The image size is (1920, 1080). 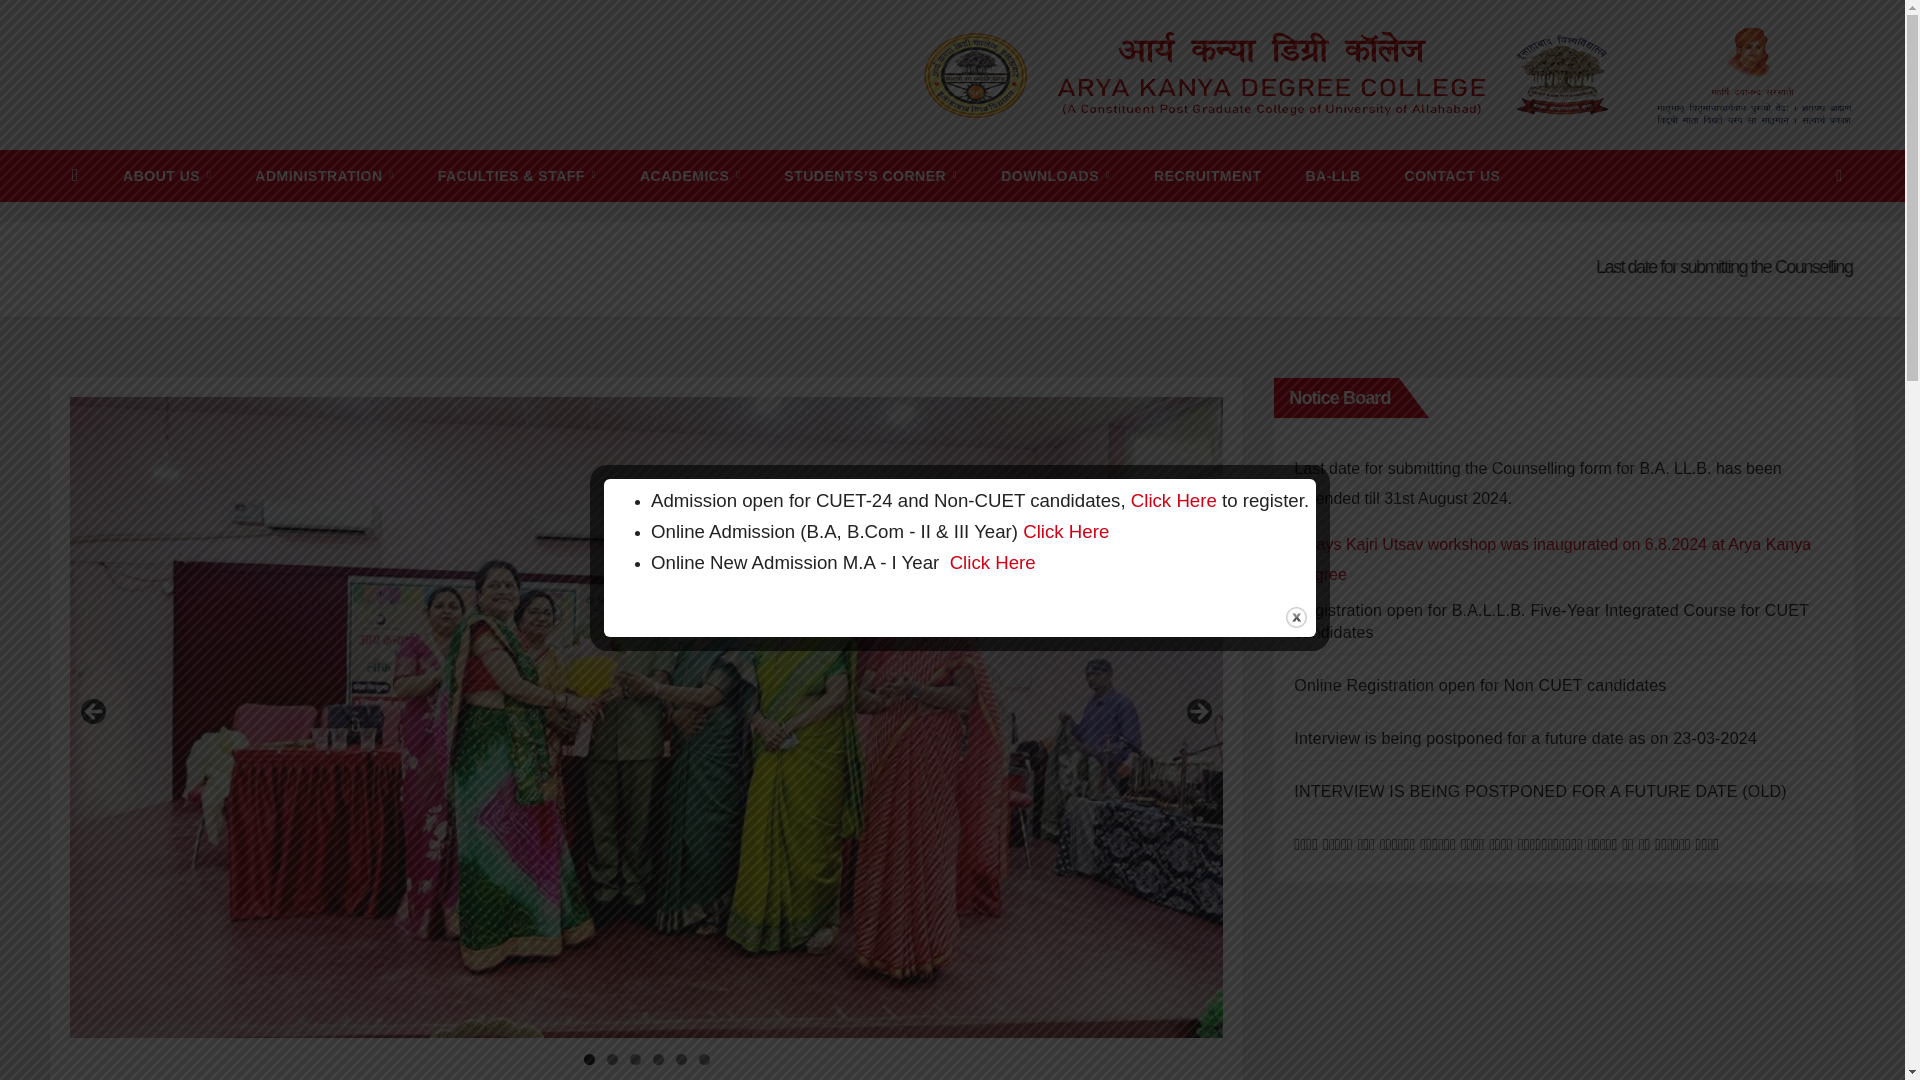 I want to click on Administration, so click(x=323, y=176).